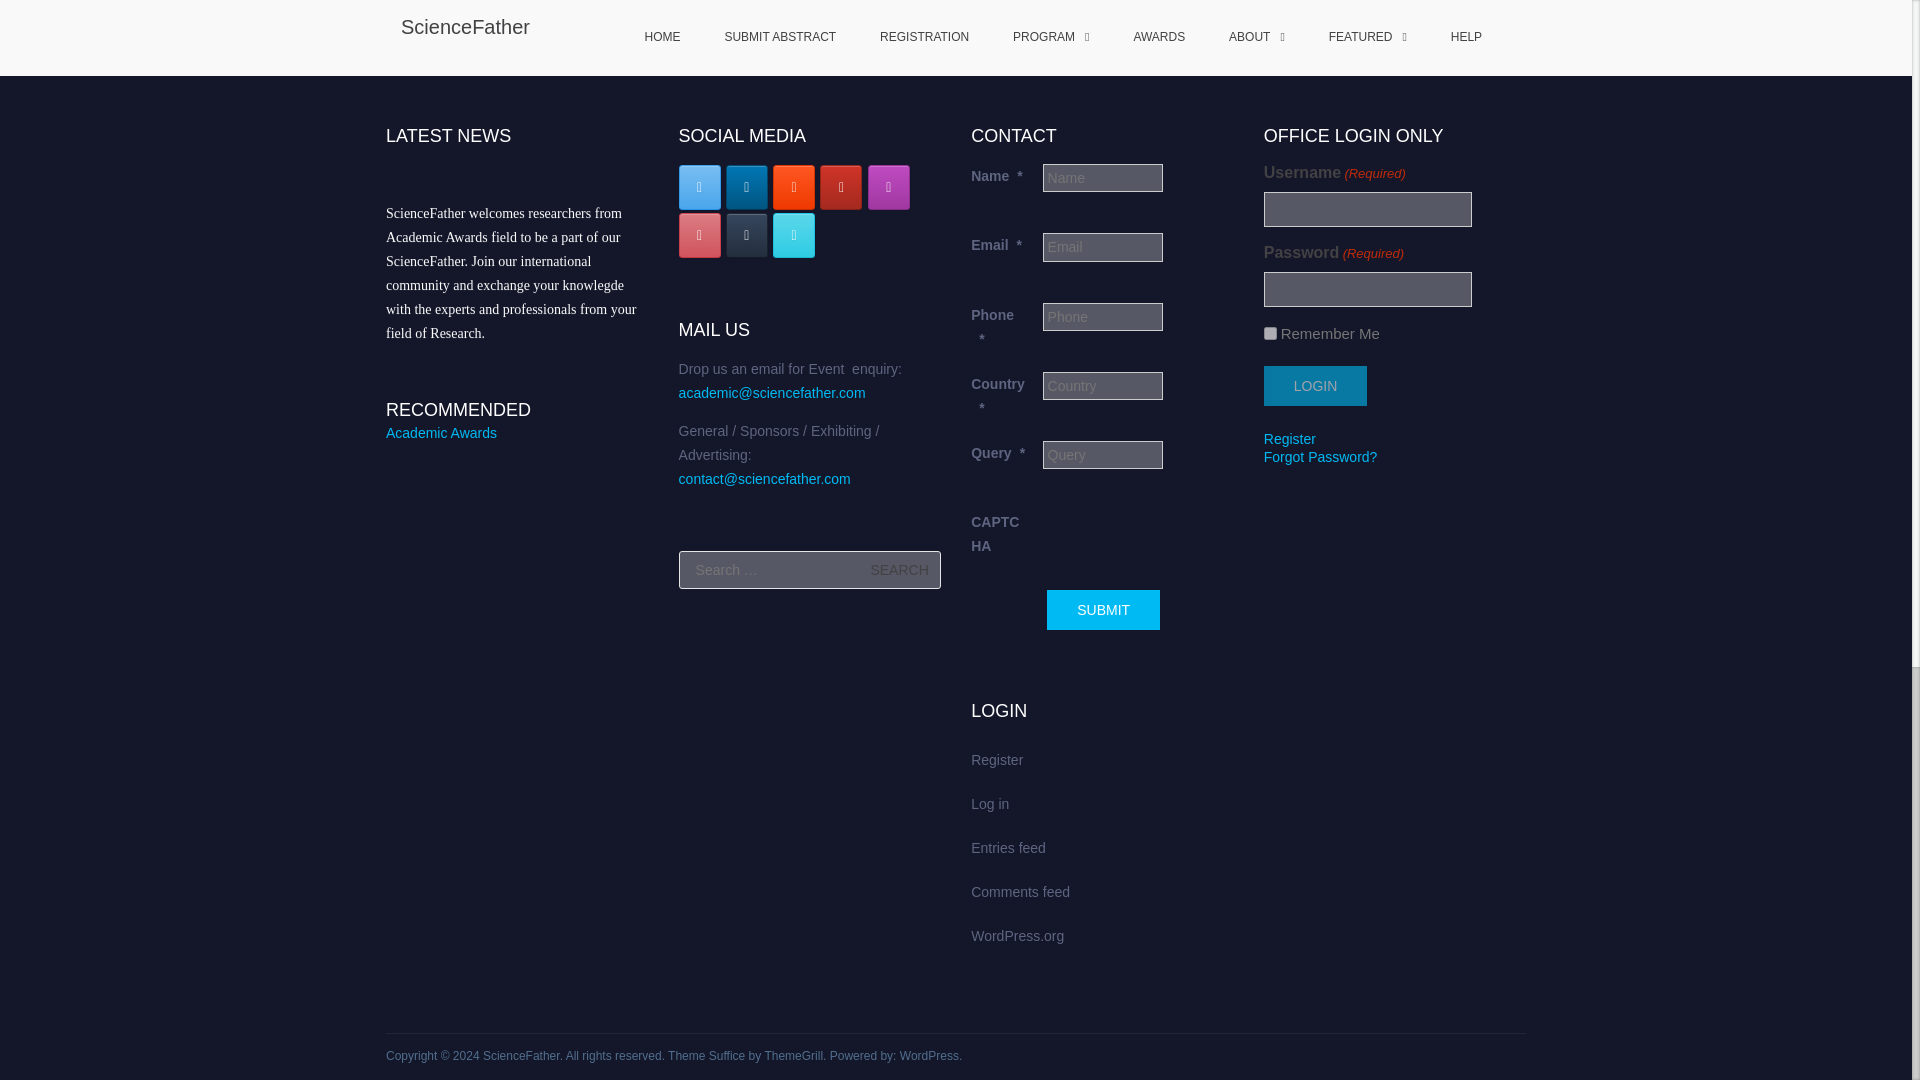 The image size is (1920, 1080). What do you see at coordinates (1315, 386) in the screenshot?
I see `Login` at bounding box center [1315, 386].